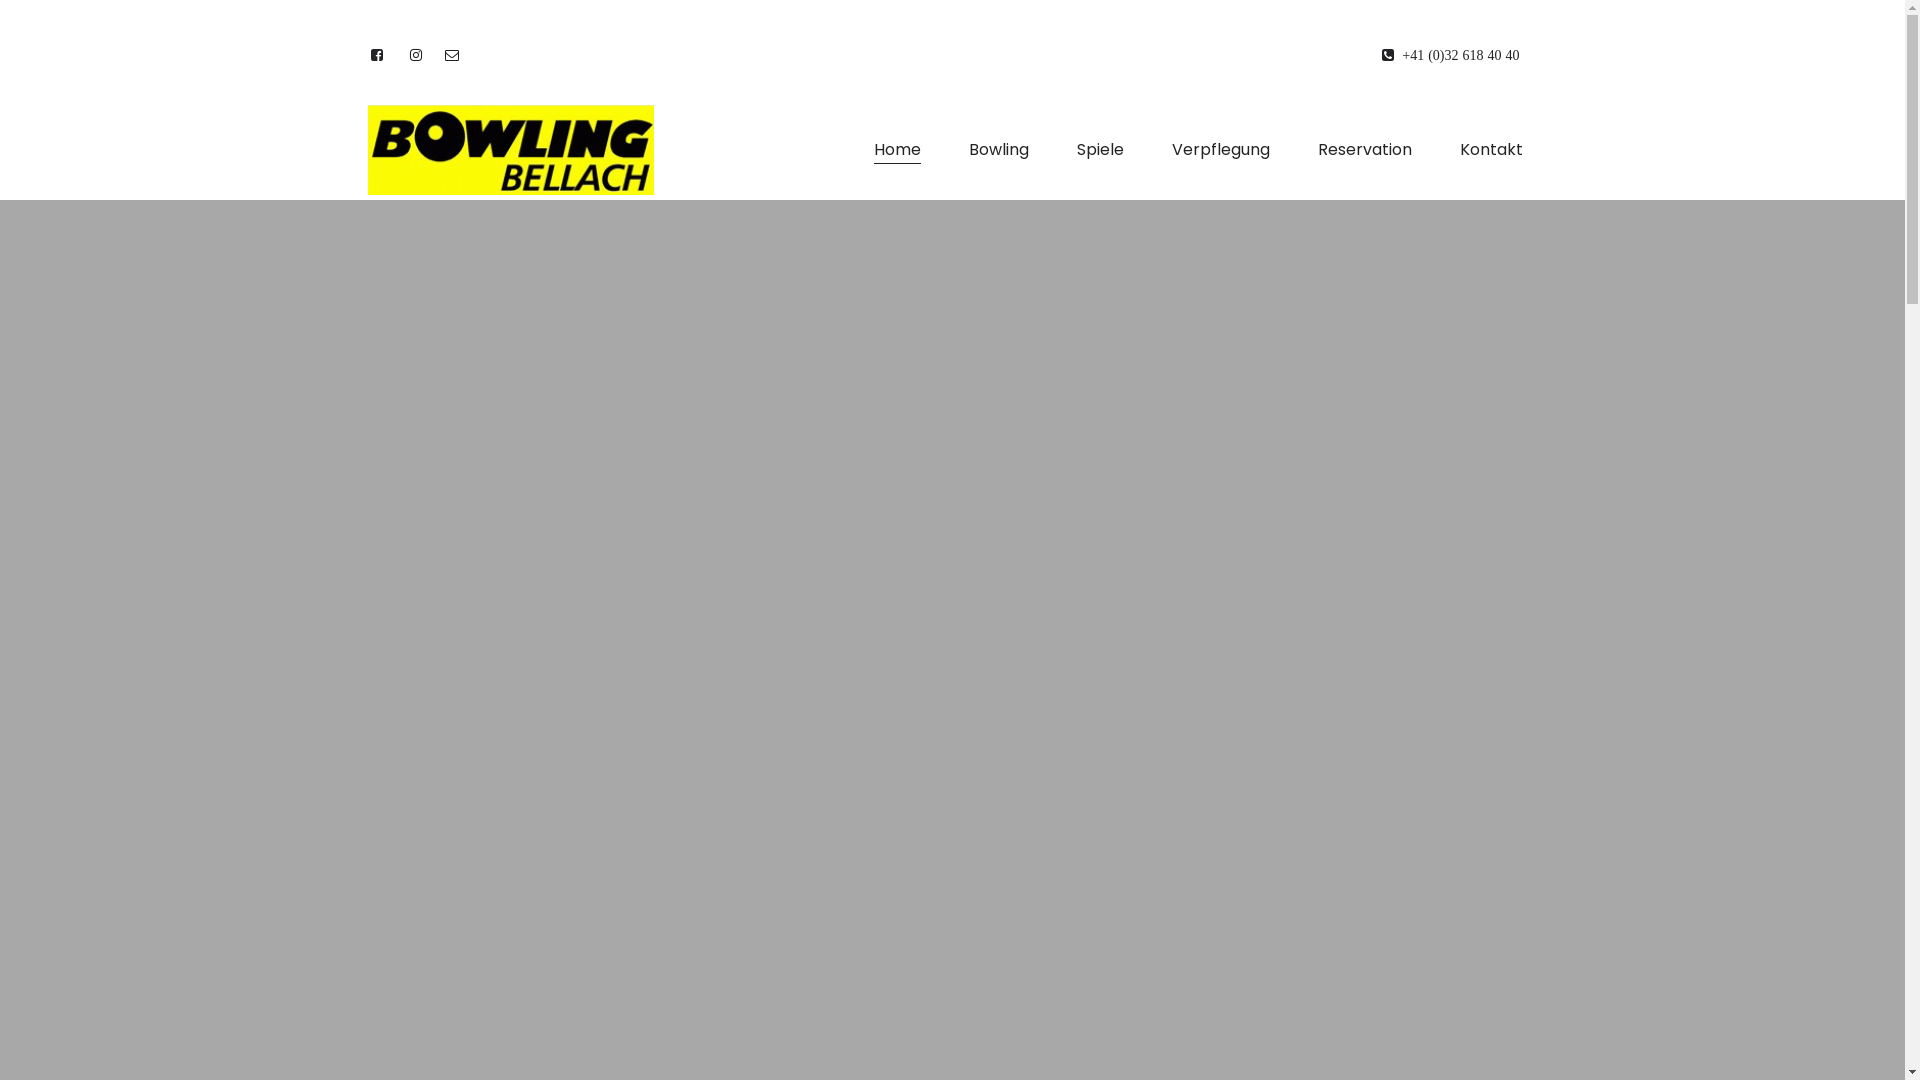 The image size is (1920, 1080). What do you see at coordinates (1450, 55) in the screenshot?
I see `  +41 (0)32 618 40 40` at bounding box center [1450, 55].